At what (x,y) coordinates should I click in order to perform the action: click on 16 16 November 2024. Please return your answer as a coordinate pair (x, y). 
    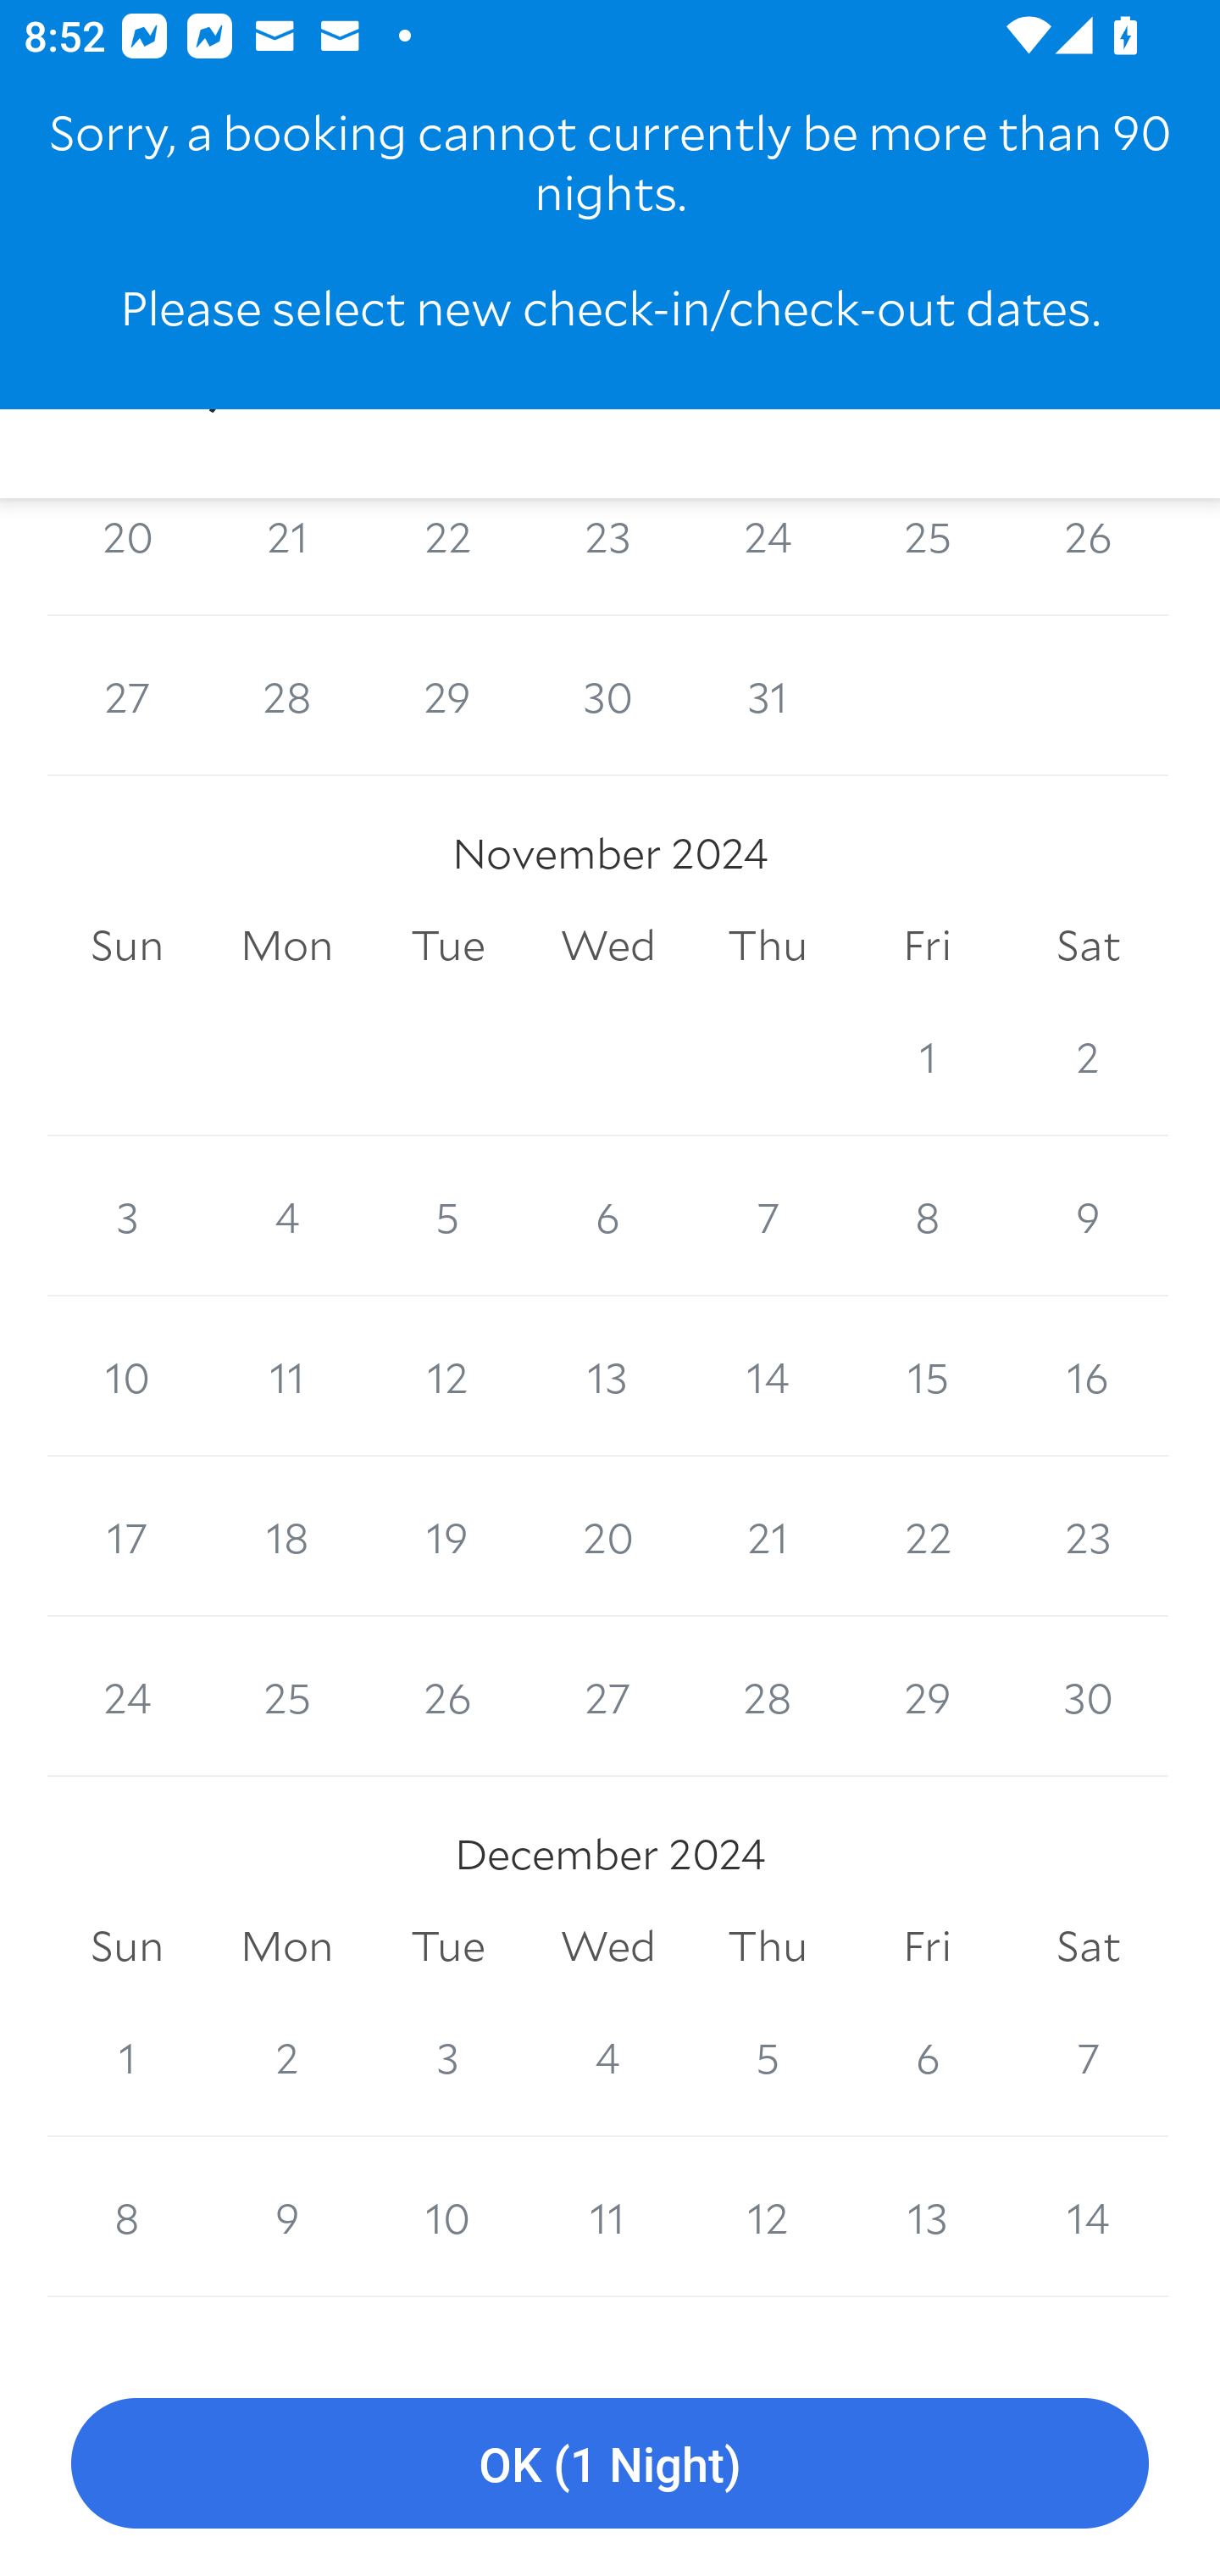
    Looking at the image, I should click on (1088, 1375).